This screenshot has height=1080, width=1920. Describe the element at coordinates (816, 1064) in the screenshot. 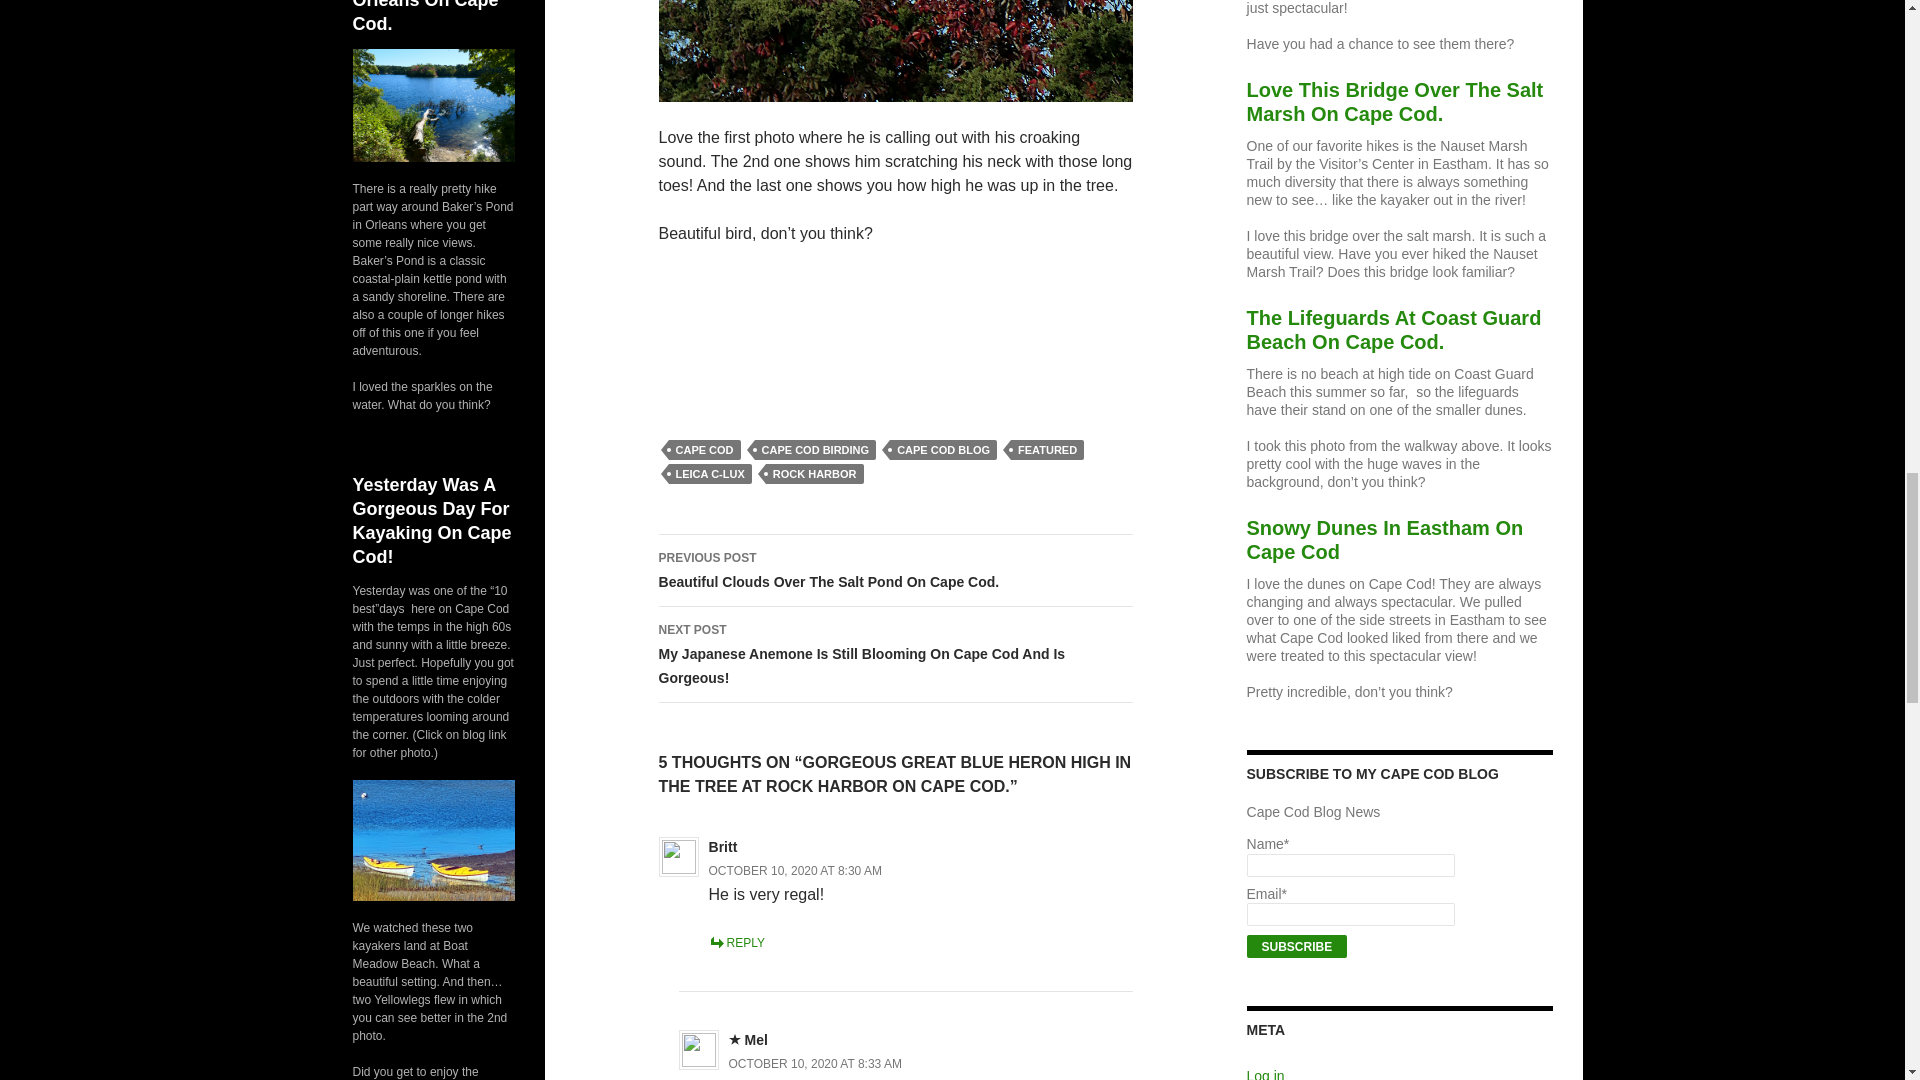

I see `OCTOBER 10, 2020 AT 8:33 AM` at that location.